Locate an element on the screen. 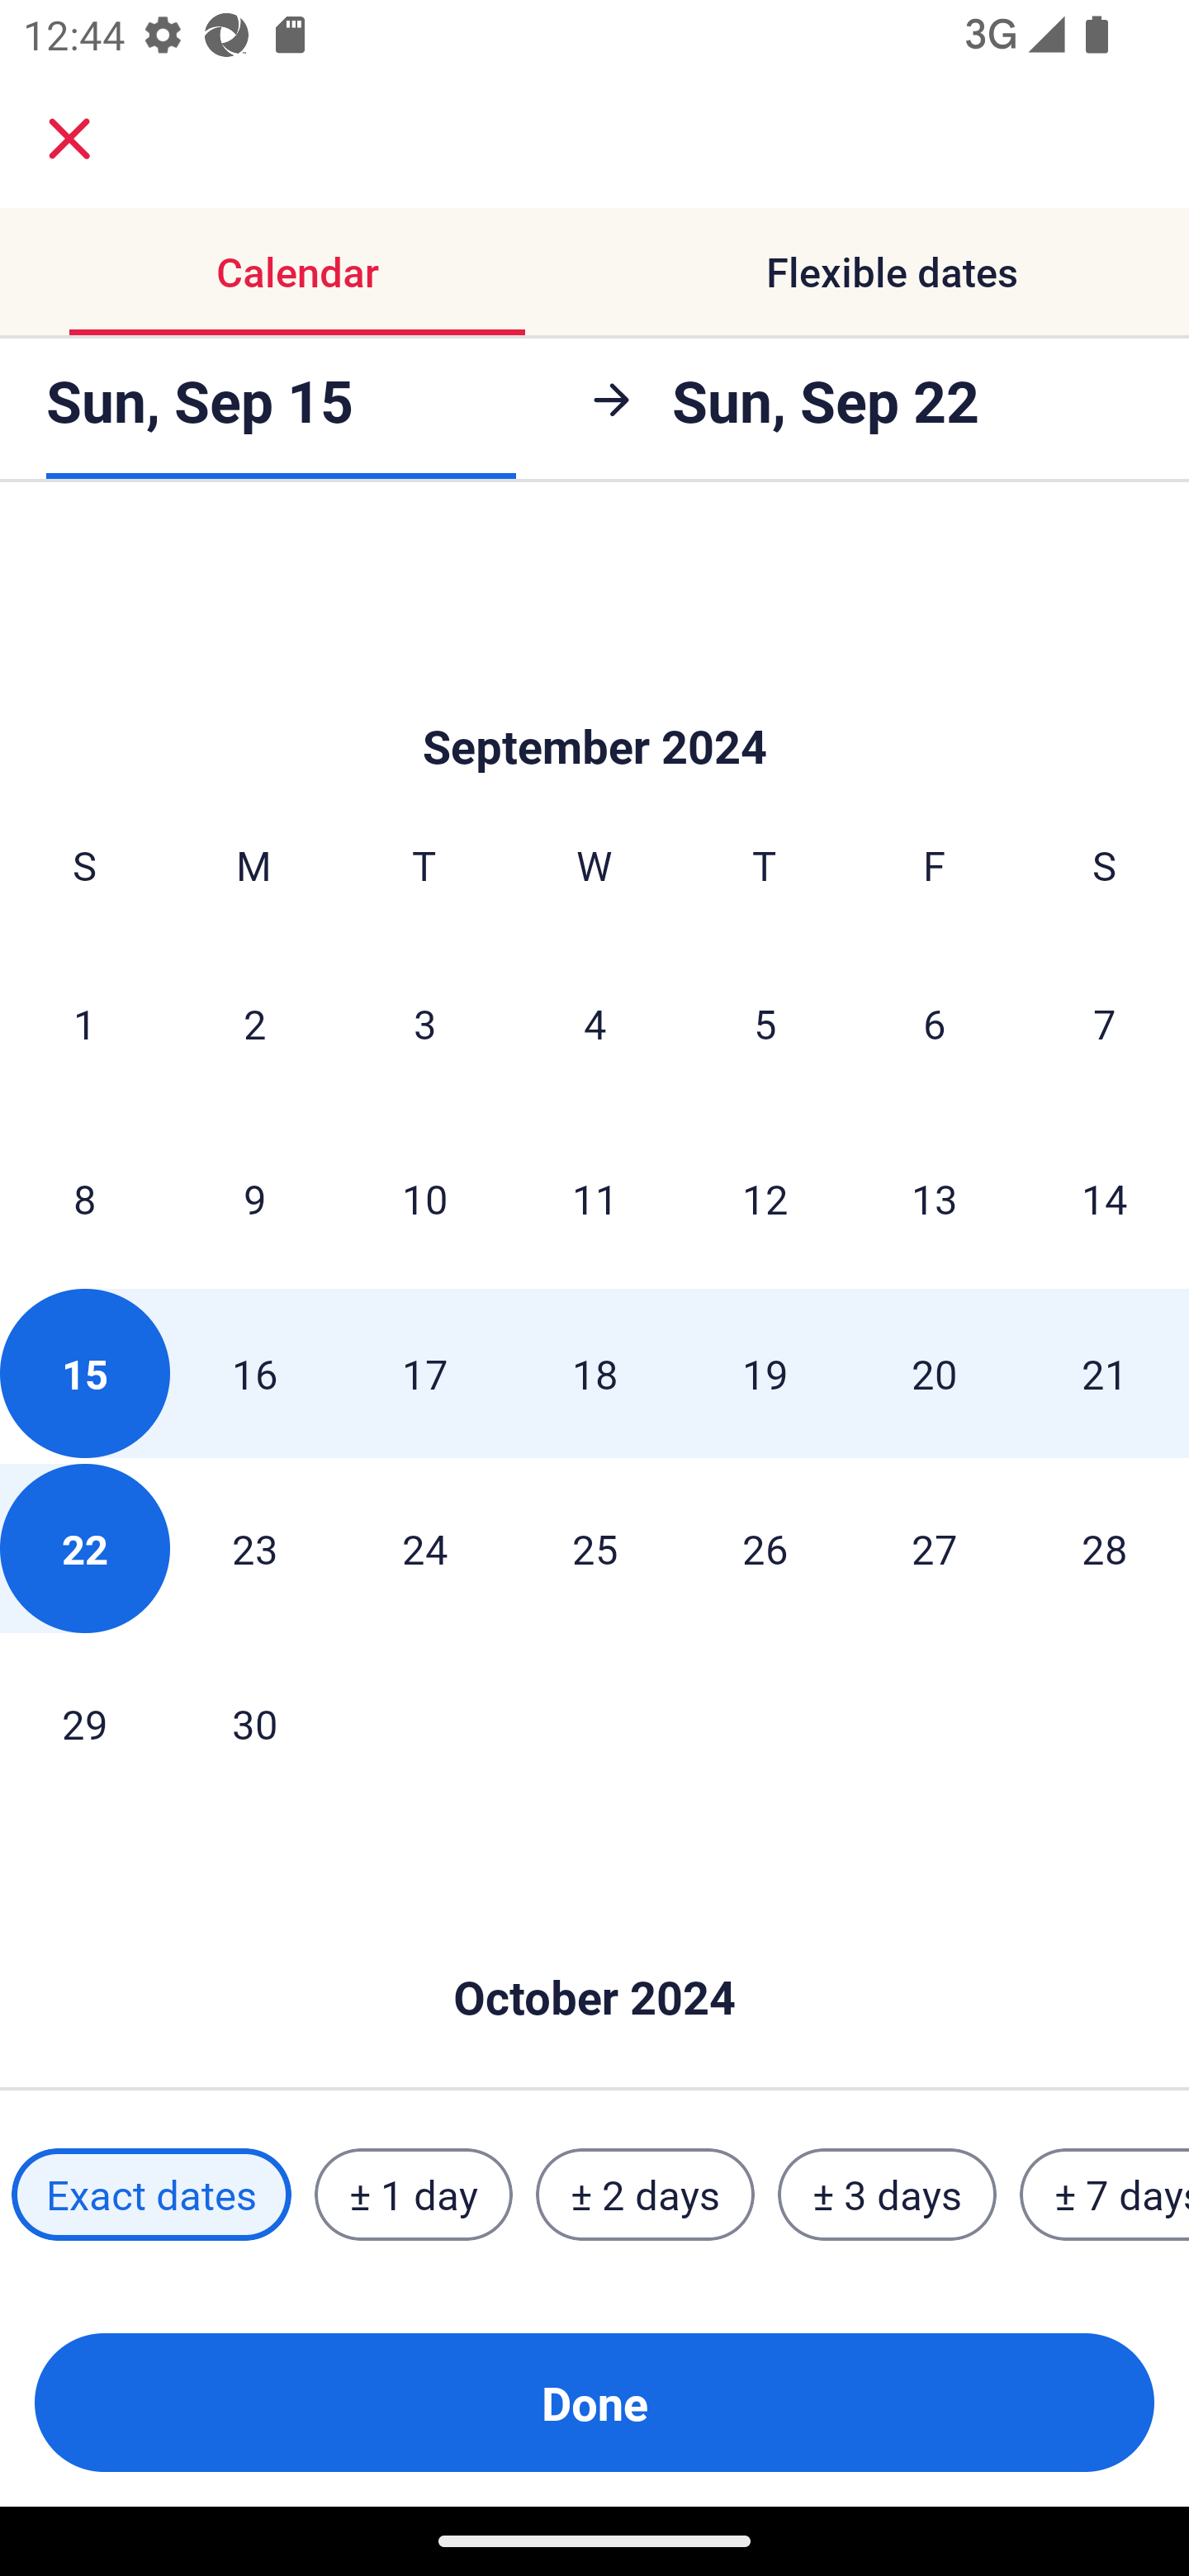 The width and height of the screenshot is (1189, 2576). ± 7 days is located at coordinates (1105, 2195).